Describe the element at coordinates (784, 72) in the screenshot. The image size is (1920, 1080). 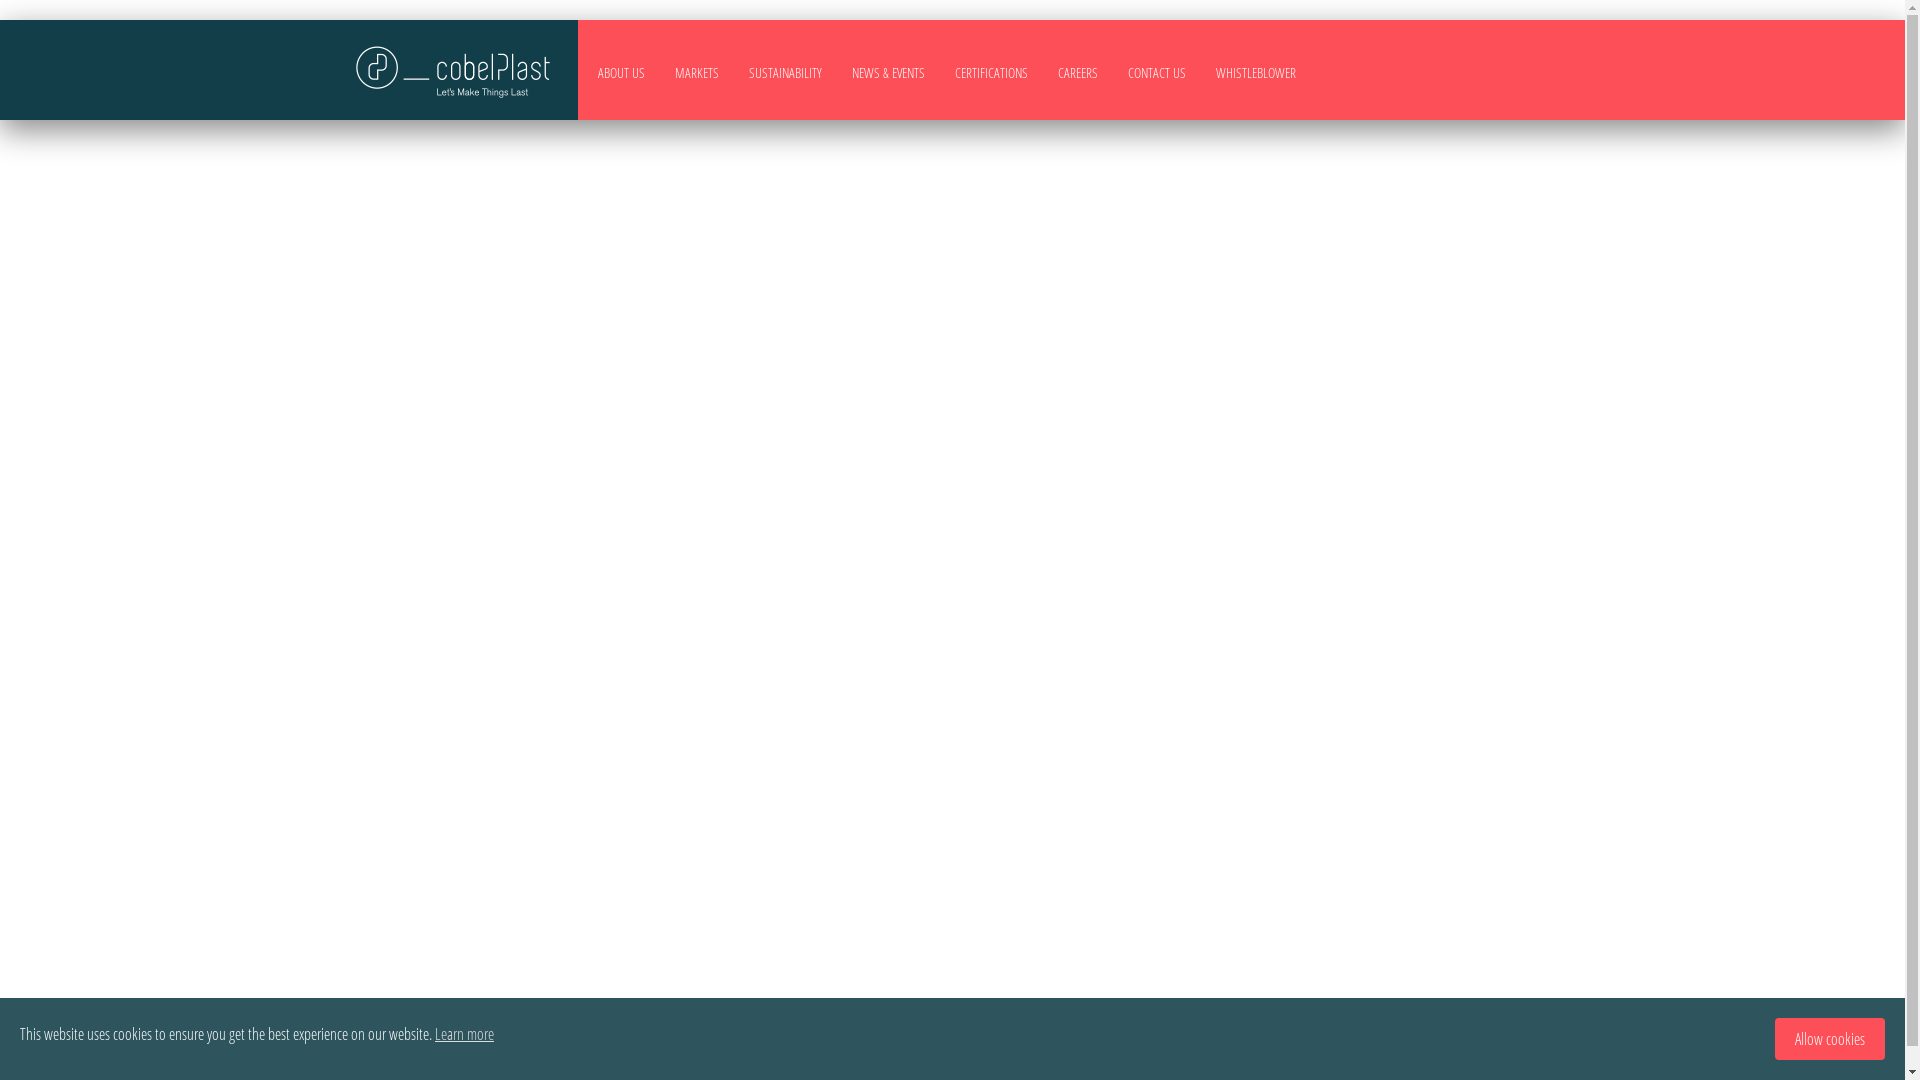
I see `SUSTAINABILITY` at that location.